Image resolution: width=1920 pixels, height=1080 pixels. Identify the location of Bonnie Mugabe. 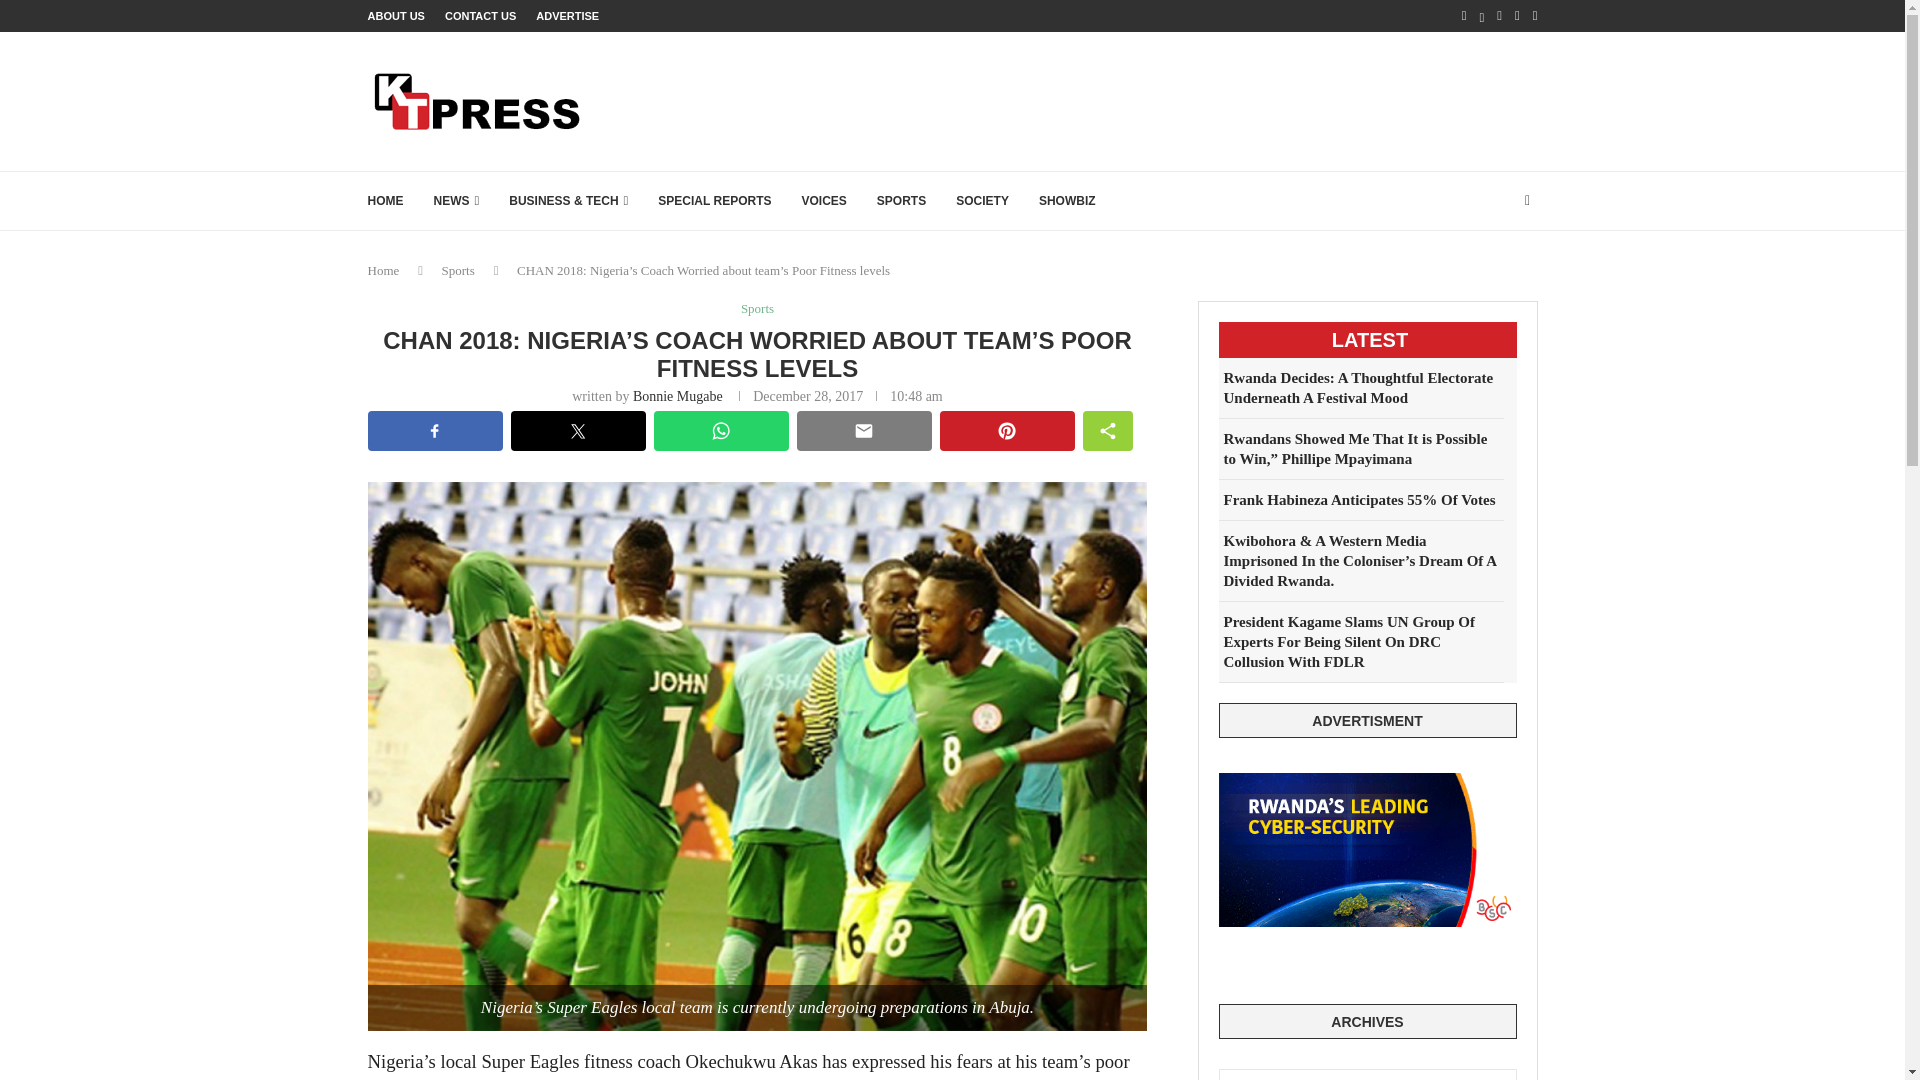
(678, 396).